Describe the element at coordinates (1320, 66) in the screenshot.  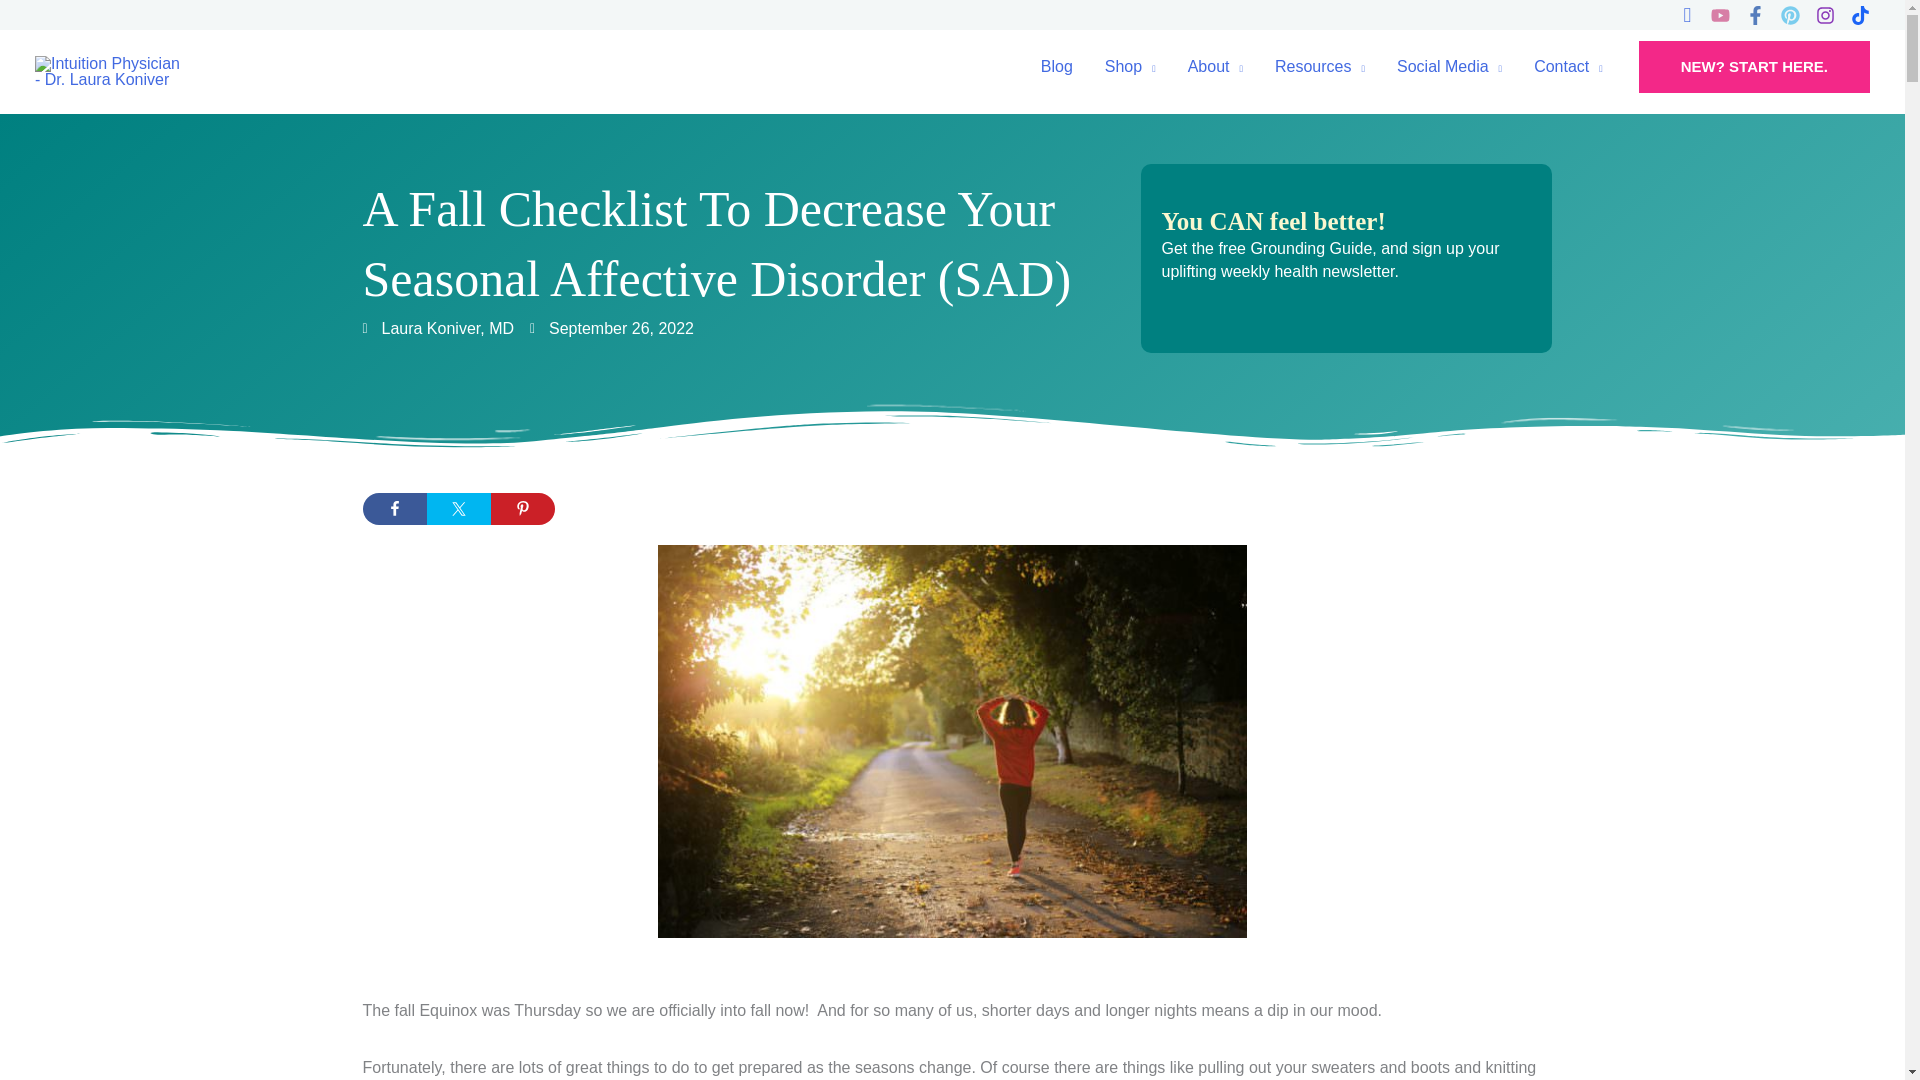
I see `Resources` at that location.